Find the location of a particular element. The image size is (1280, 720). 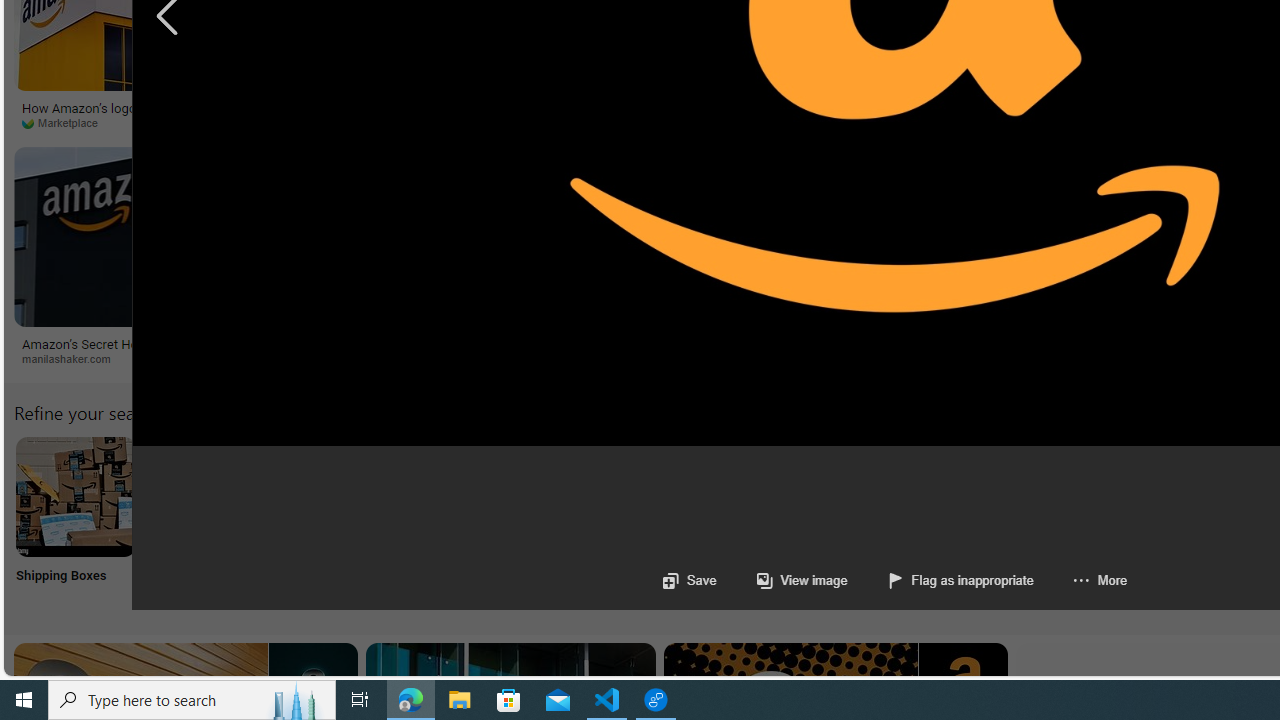

Amazon Online Shopping Search is located at coordinates (208, 496).